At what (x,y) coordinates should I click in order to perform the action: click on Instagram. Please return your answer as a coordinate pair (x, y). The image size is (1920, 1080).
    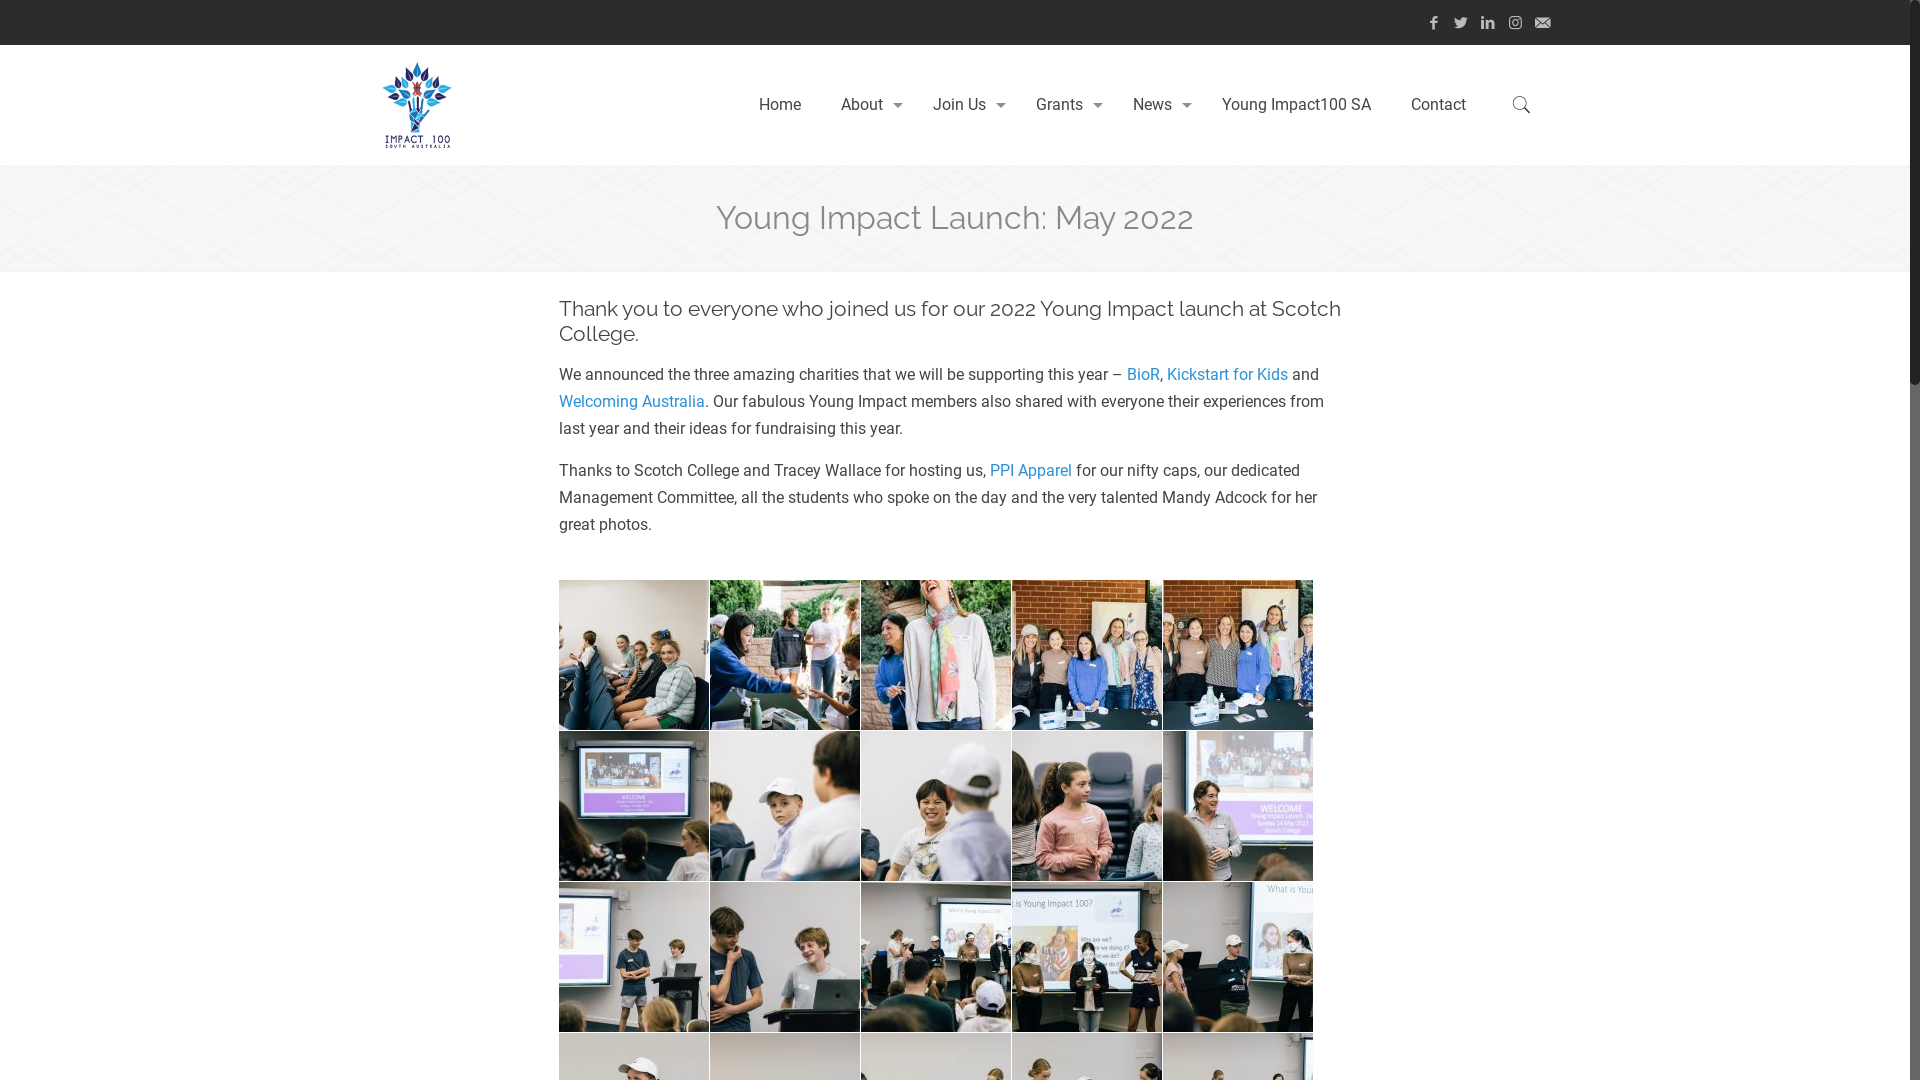
    Looking at the image, I should click on (1516, 23).